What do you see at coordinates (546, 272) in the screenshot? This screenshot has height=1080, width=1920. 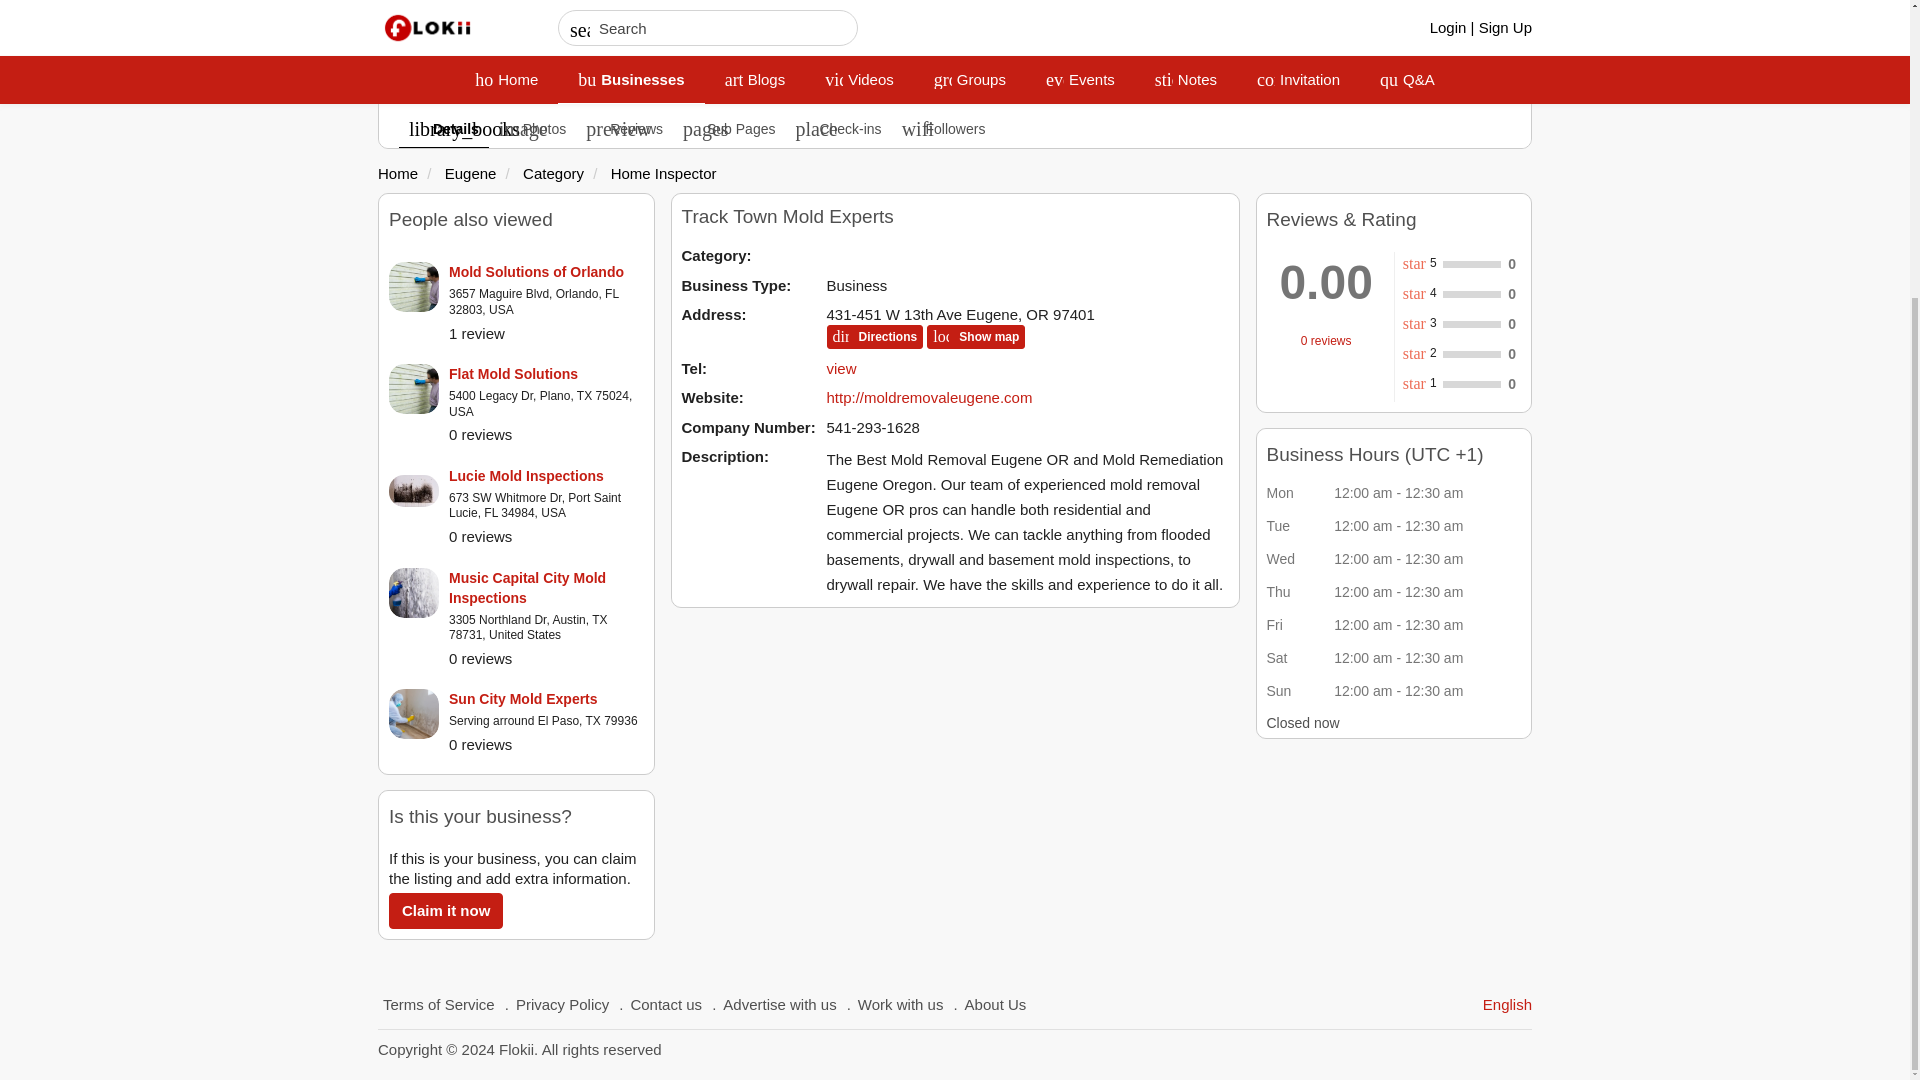 I see `Mold Solutions of Orlando` at bounding box center [546, 272].